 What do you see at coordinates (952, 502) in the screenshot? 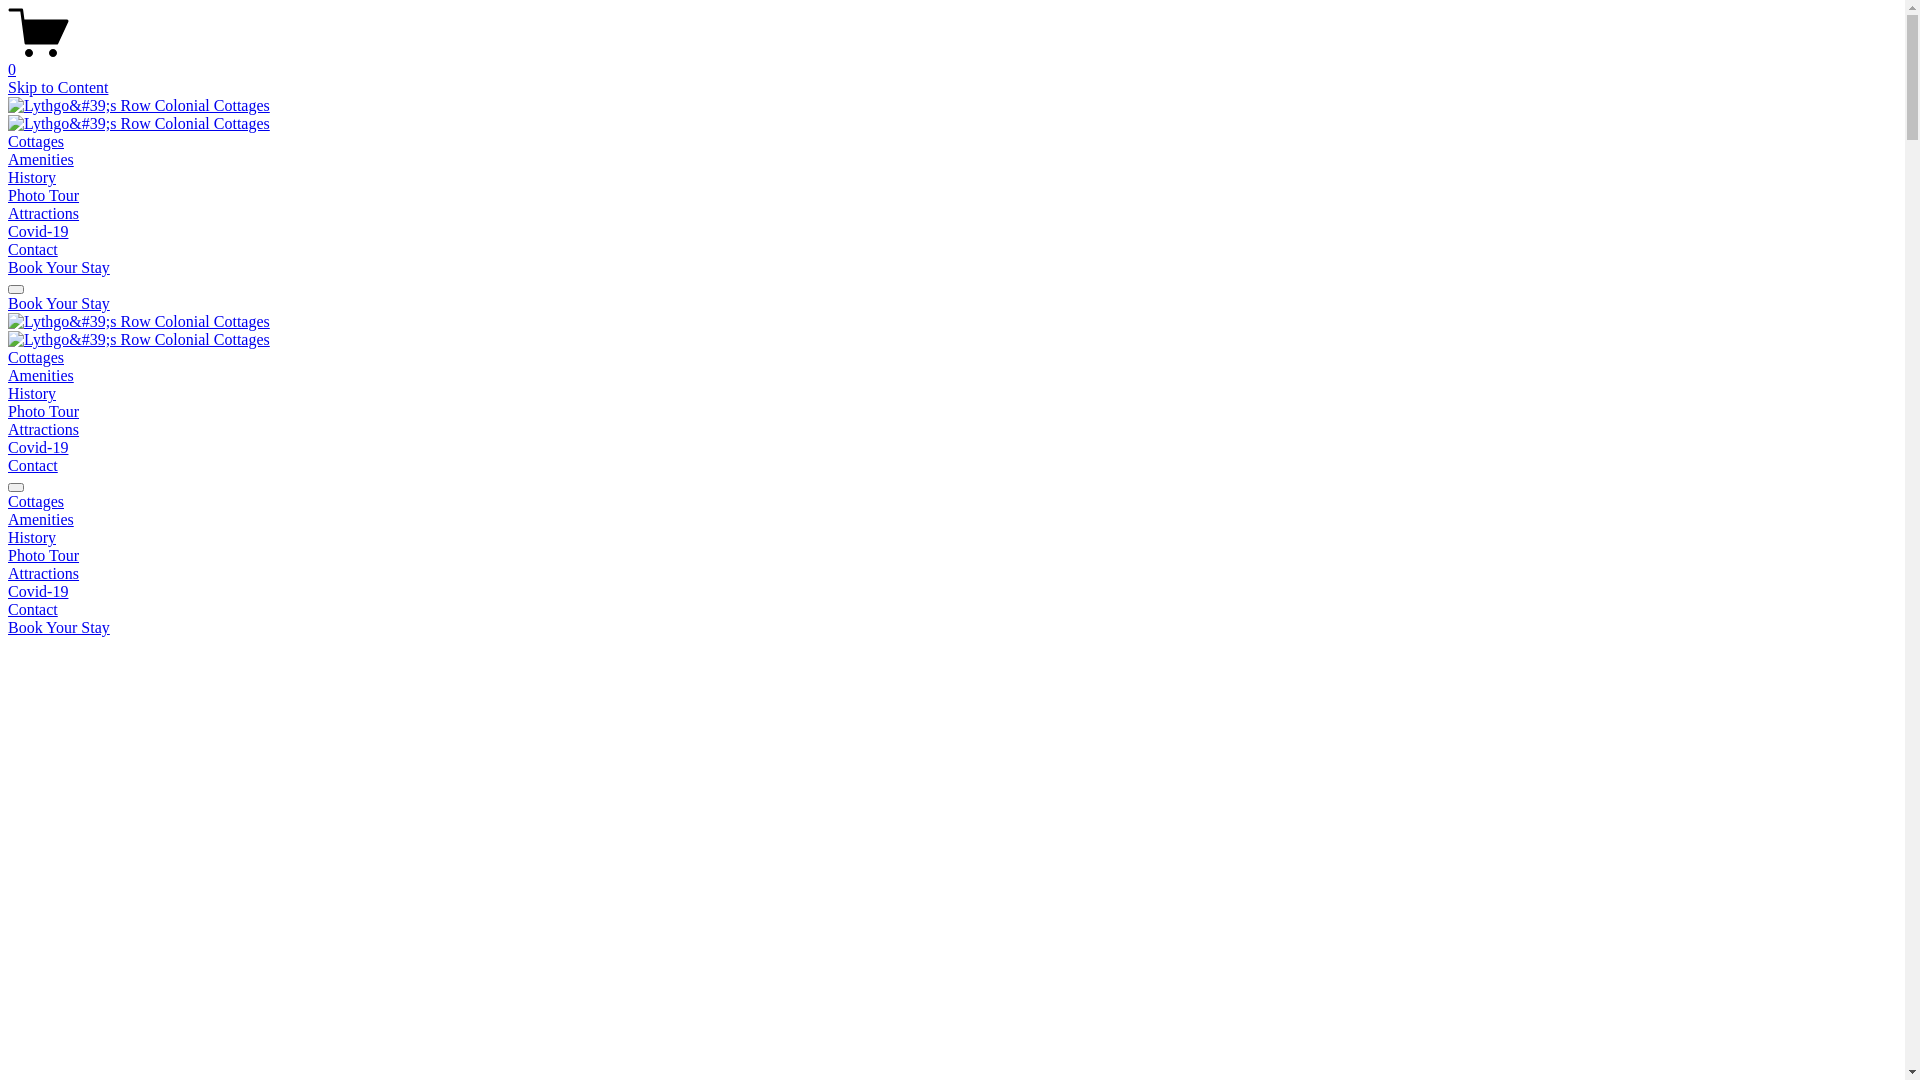
I see `Cottages` at bounding box center [952, 502].